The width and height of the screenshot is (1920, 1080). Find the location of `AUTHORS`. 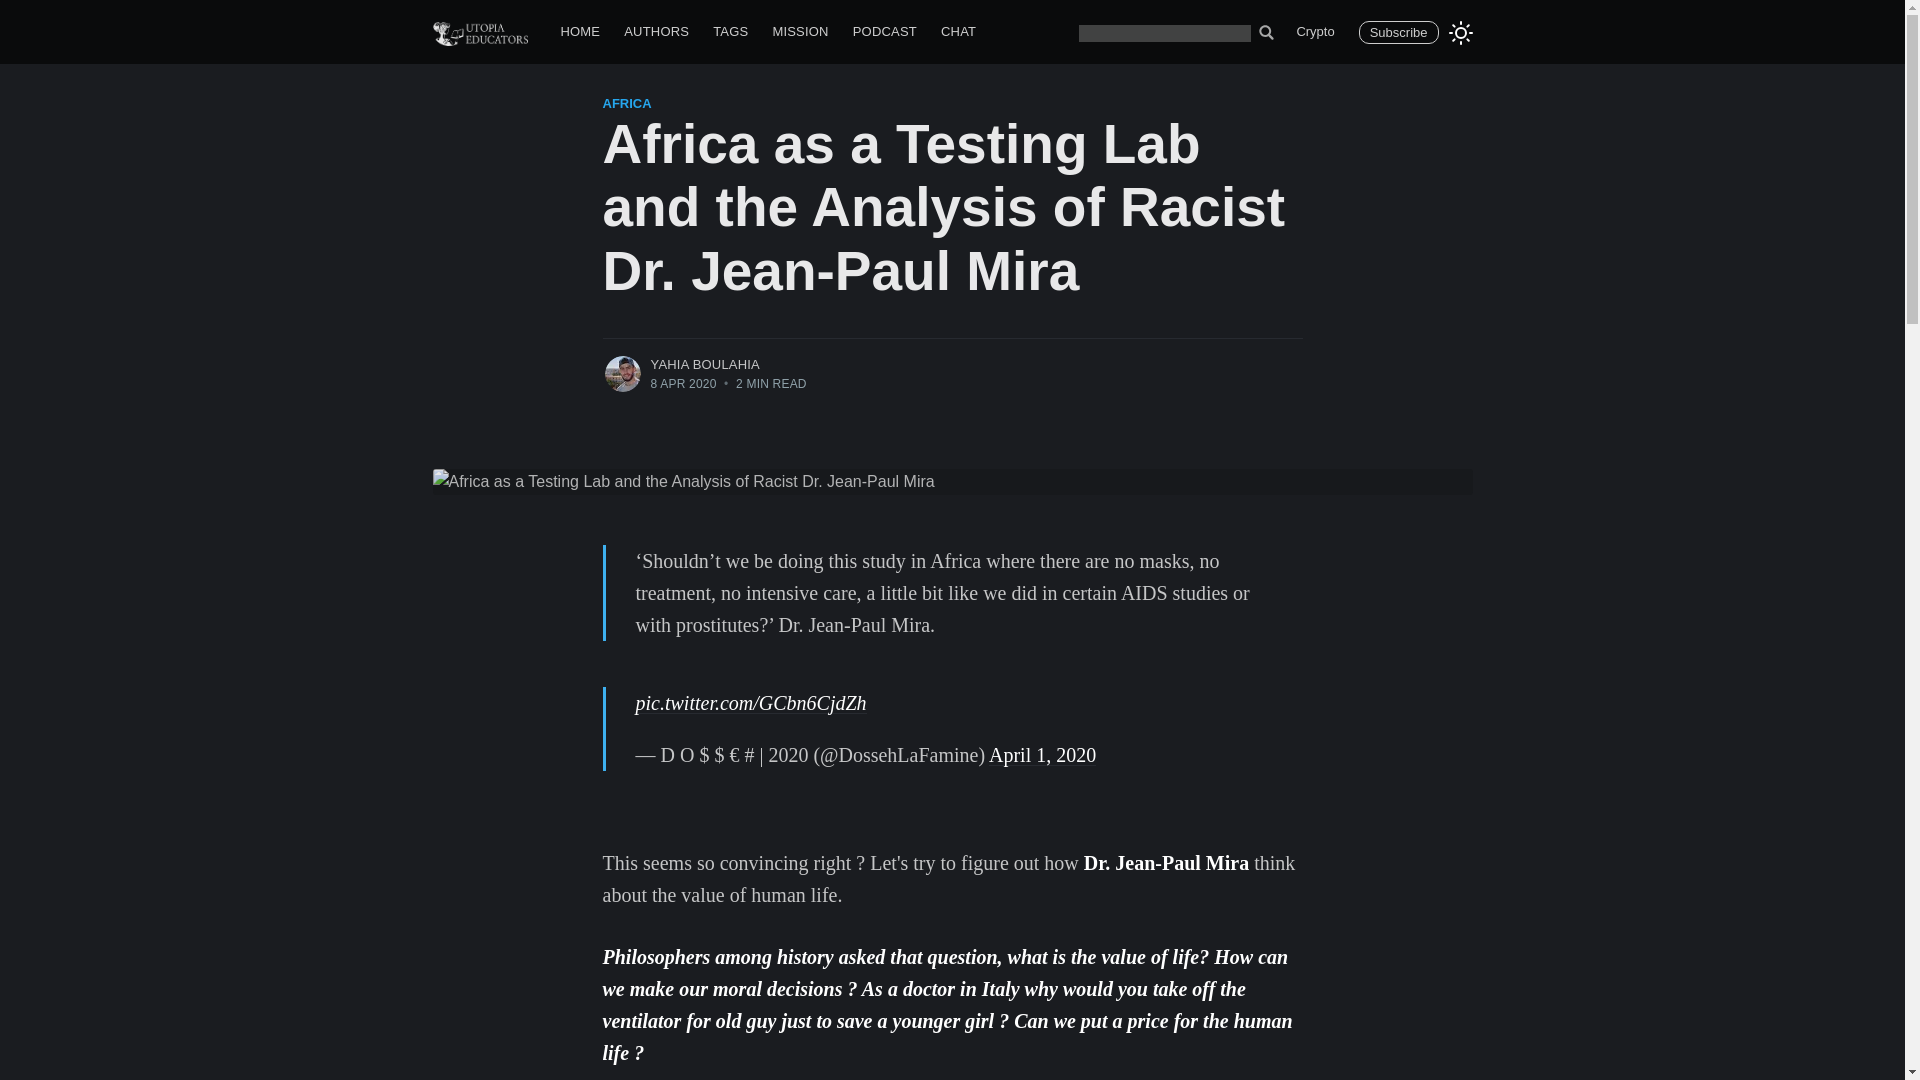

AUTHORS is located at coordinates (656, 32).